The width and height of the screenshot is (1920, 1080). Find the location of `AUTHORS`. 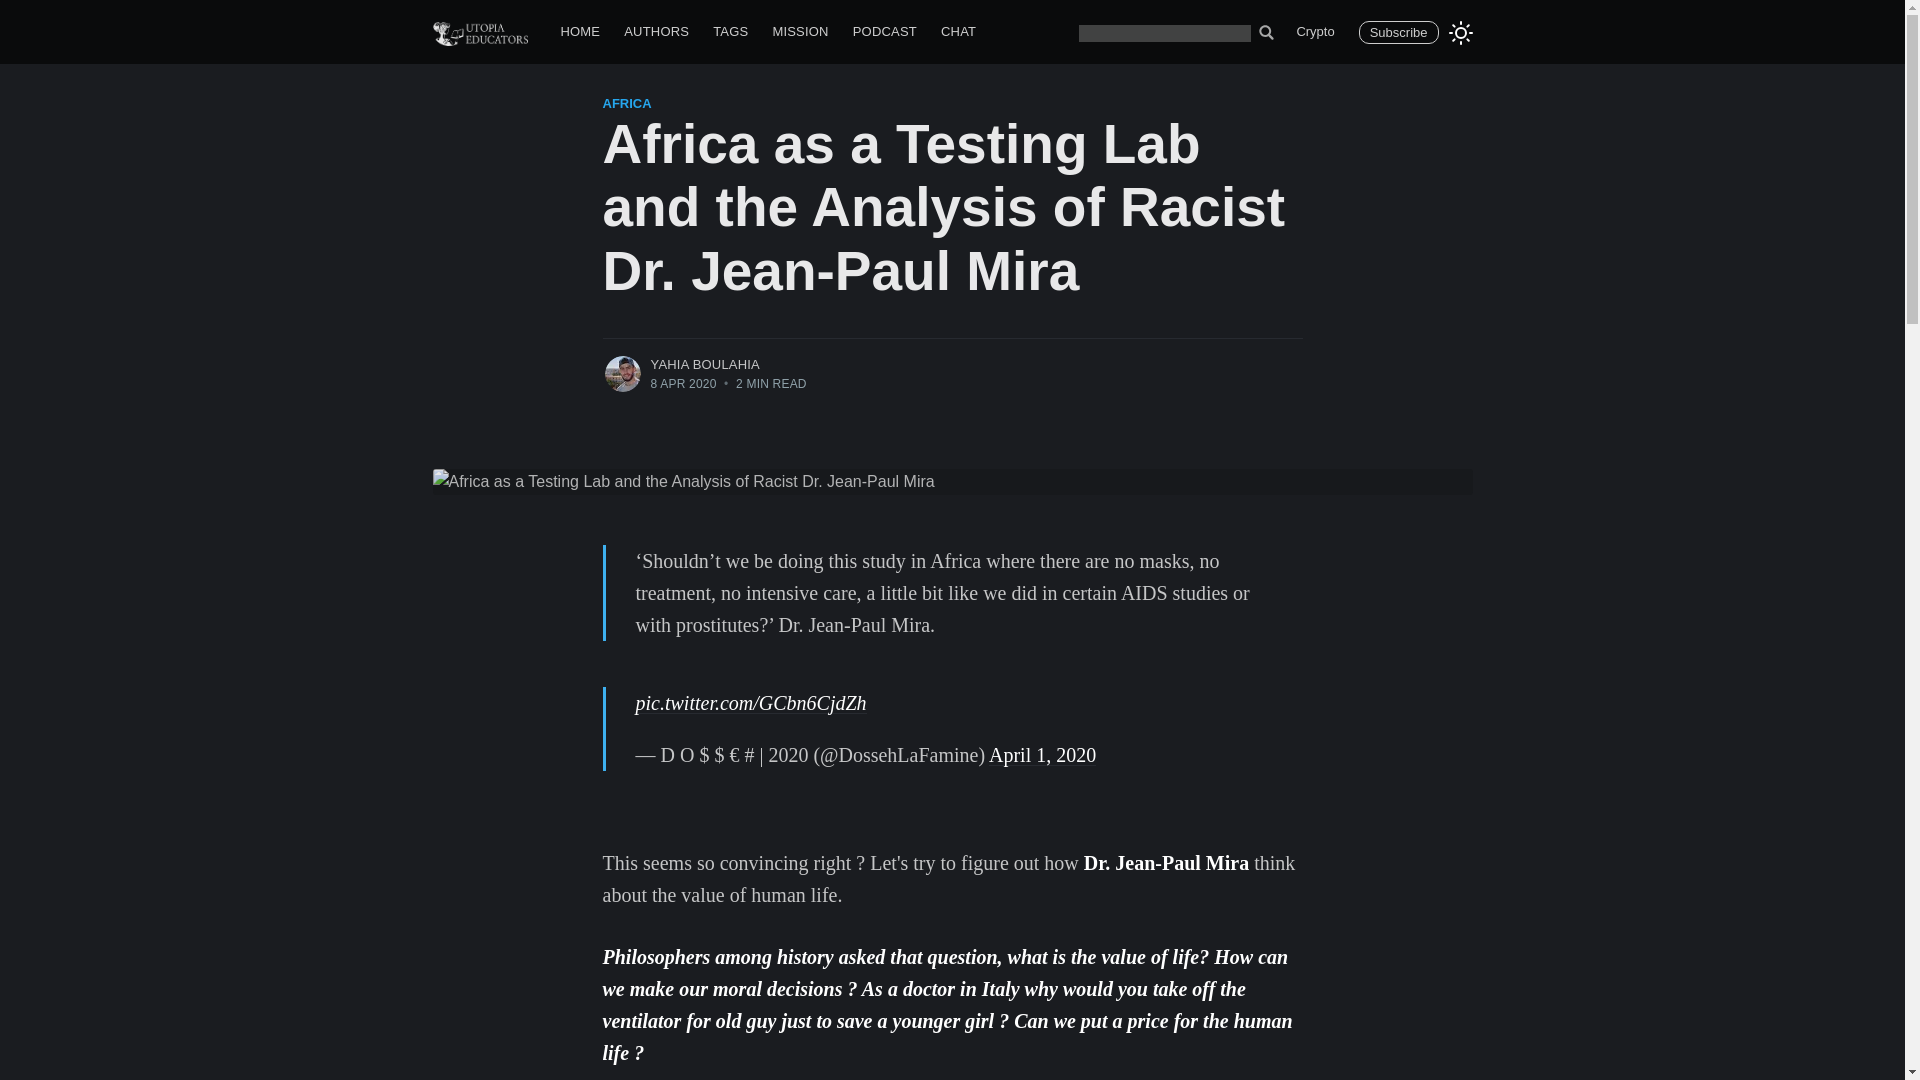

AUTHORS is located at coordinates (656, 32).